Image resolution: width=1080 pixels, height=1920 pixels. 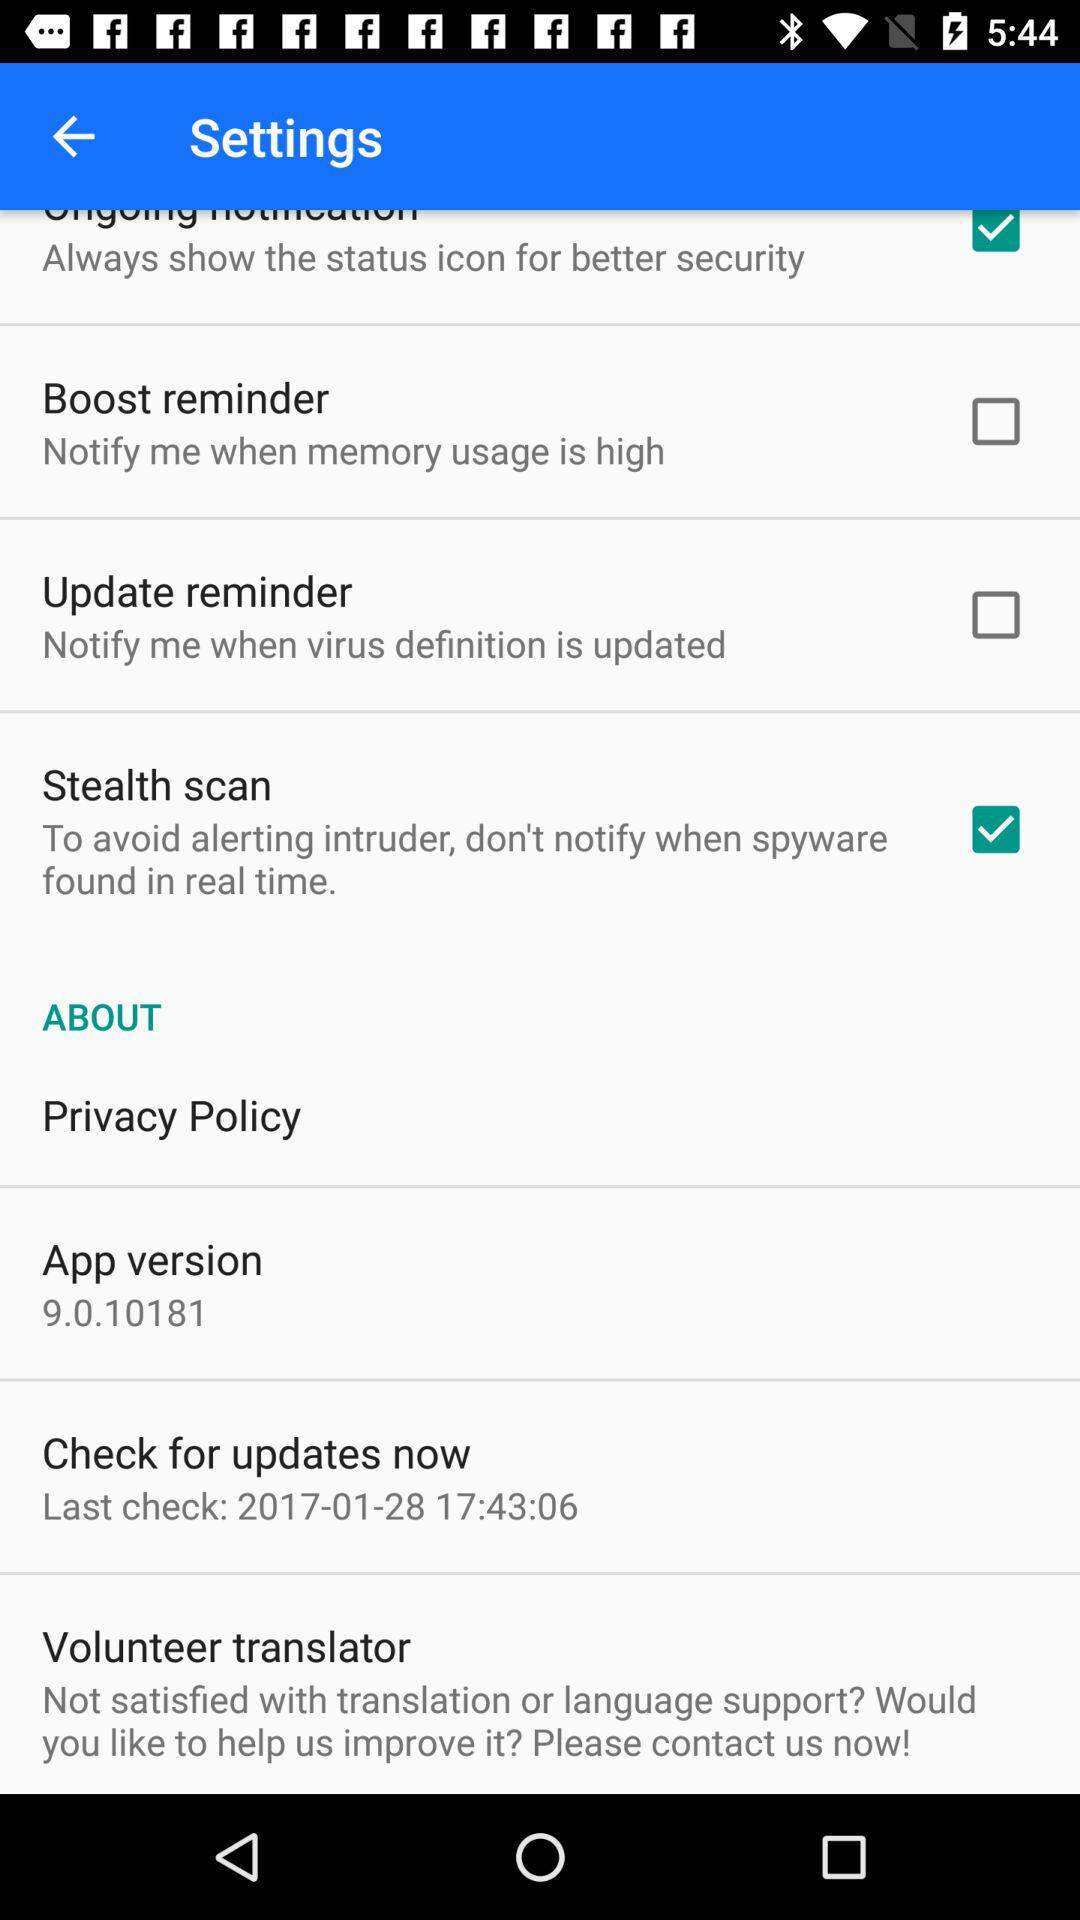 I want to click on turn off the icon below the ongoing notification, so click(x=423, y=256).